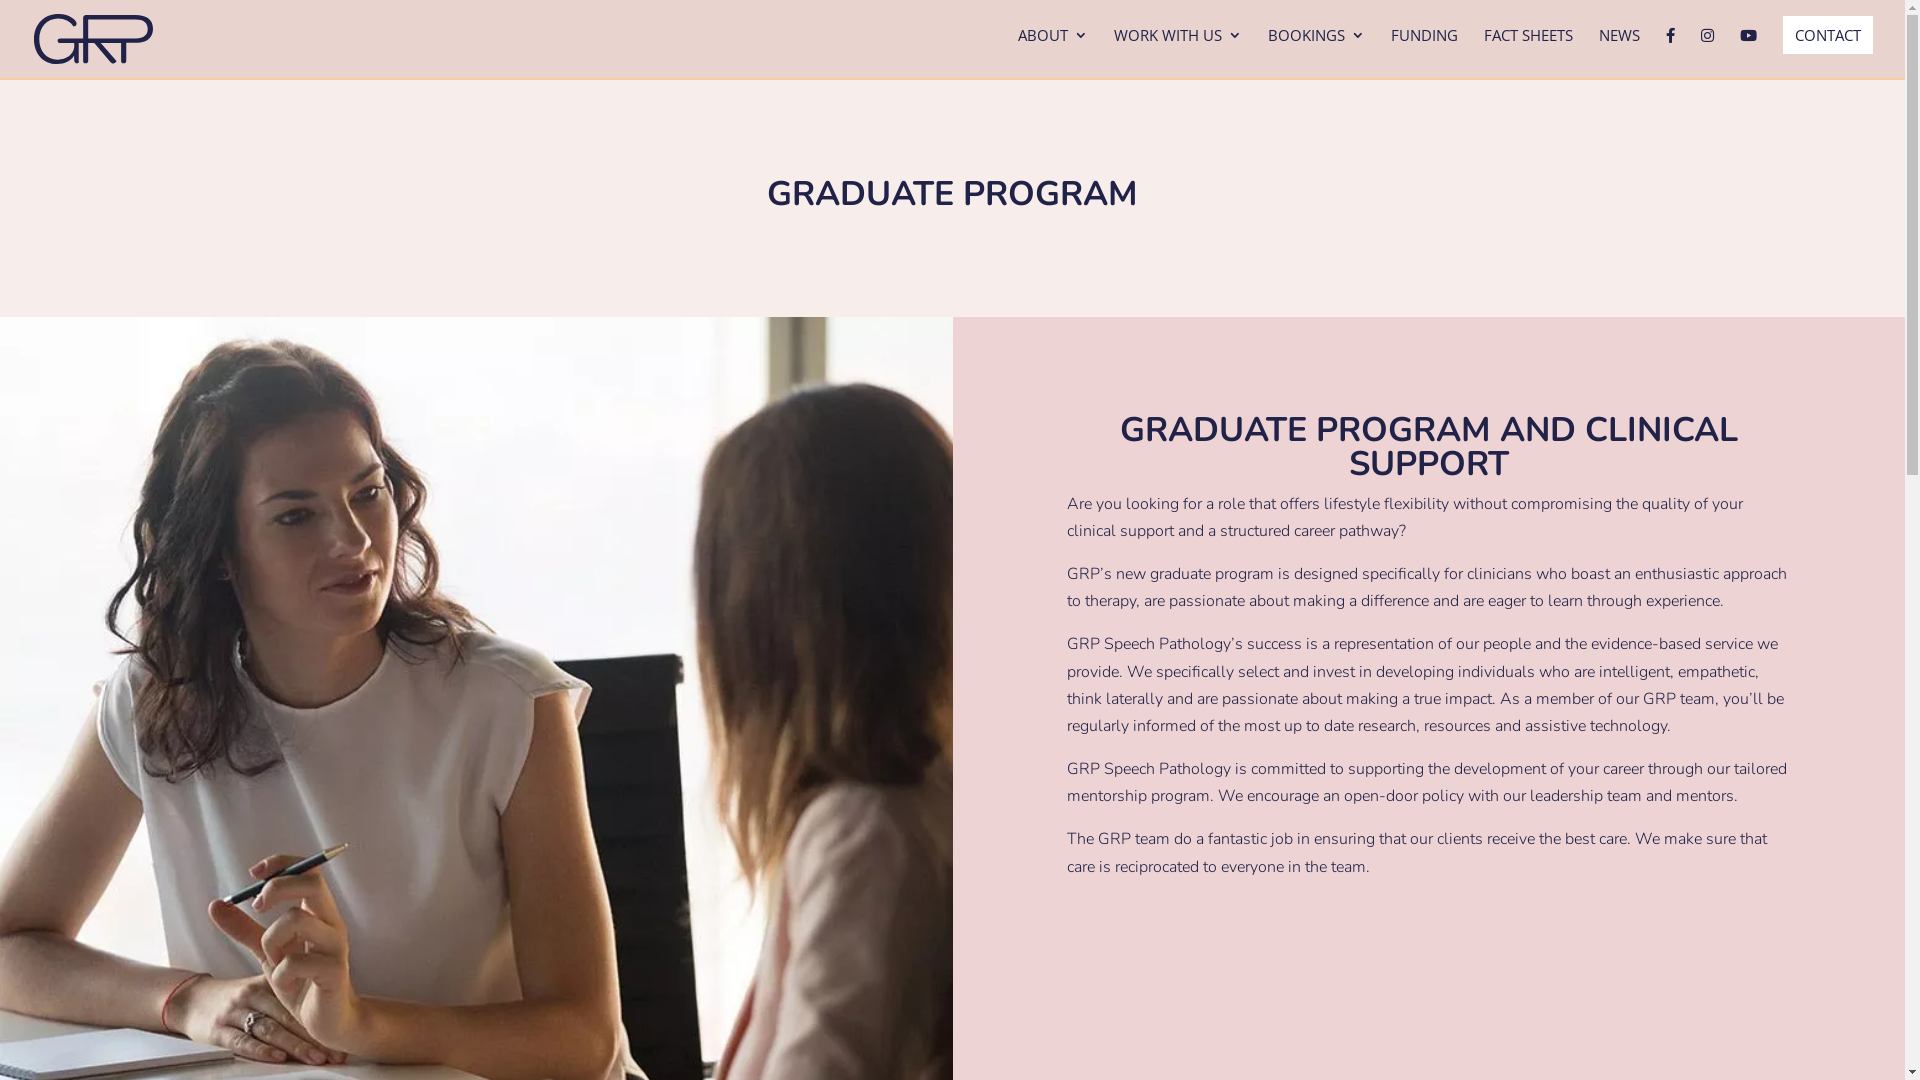 The height and width of the screenshot is (1080, 1920). Describe the element at coordinates (1828, 35) in the screenshot. I see `CONTACT` at that location.